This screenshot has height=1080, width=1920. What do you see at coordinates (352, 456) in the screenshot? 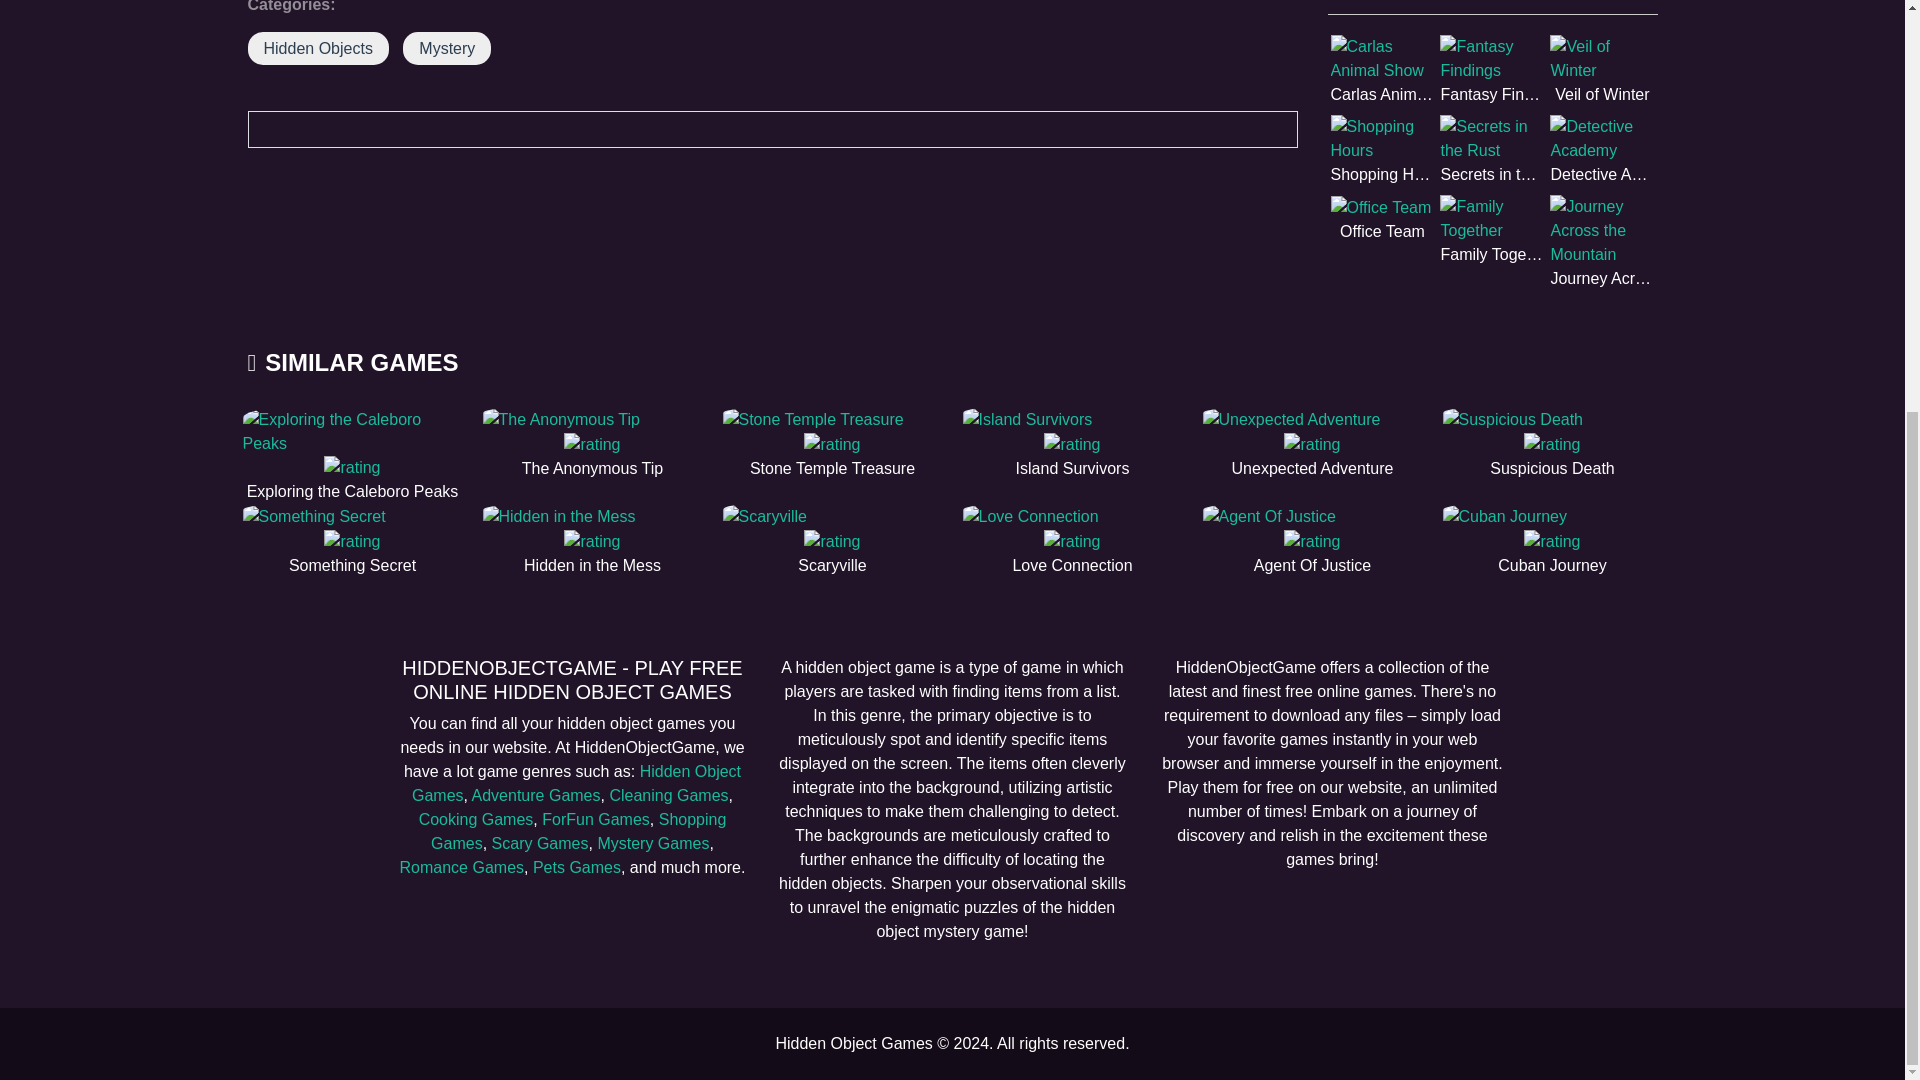
I see `Exploring the Caleboro Peaks` at bounding box center [352, 456].